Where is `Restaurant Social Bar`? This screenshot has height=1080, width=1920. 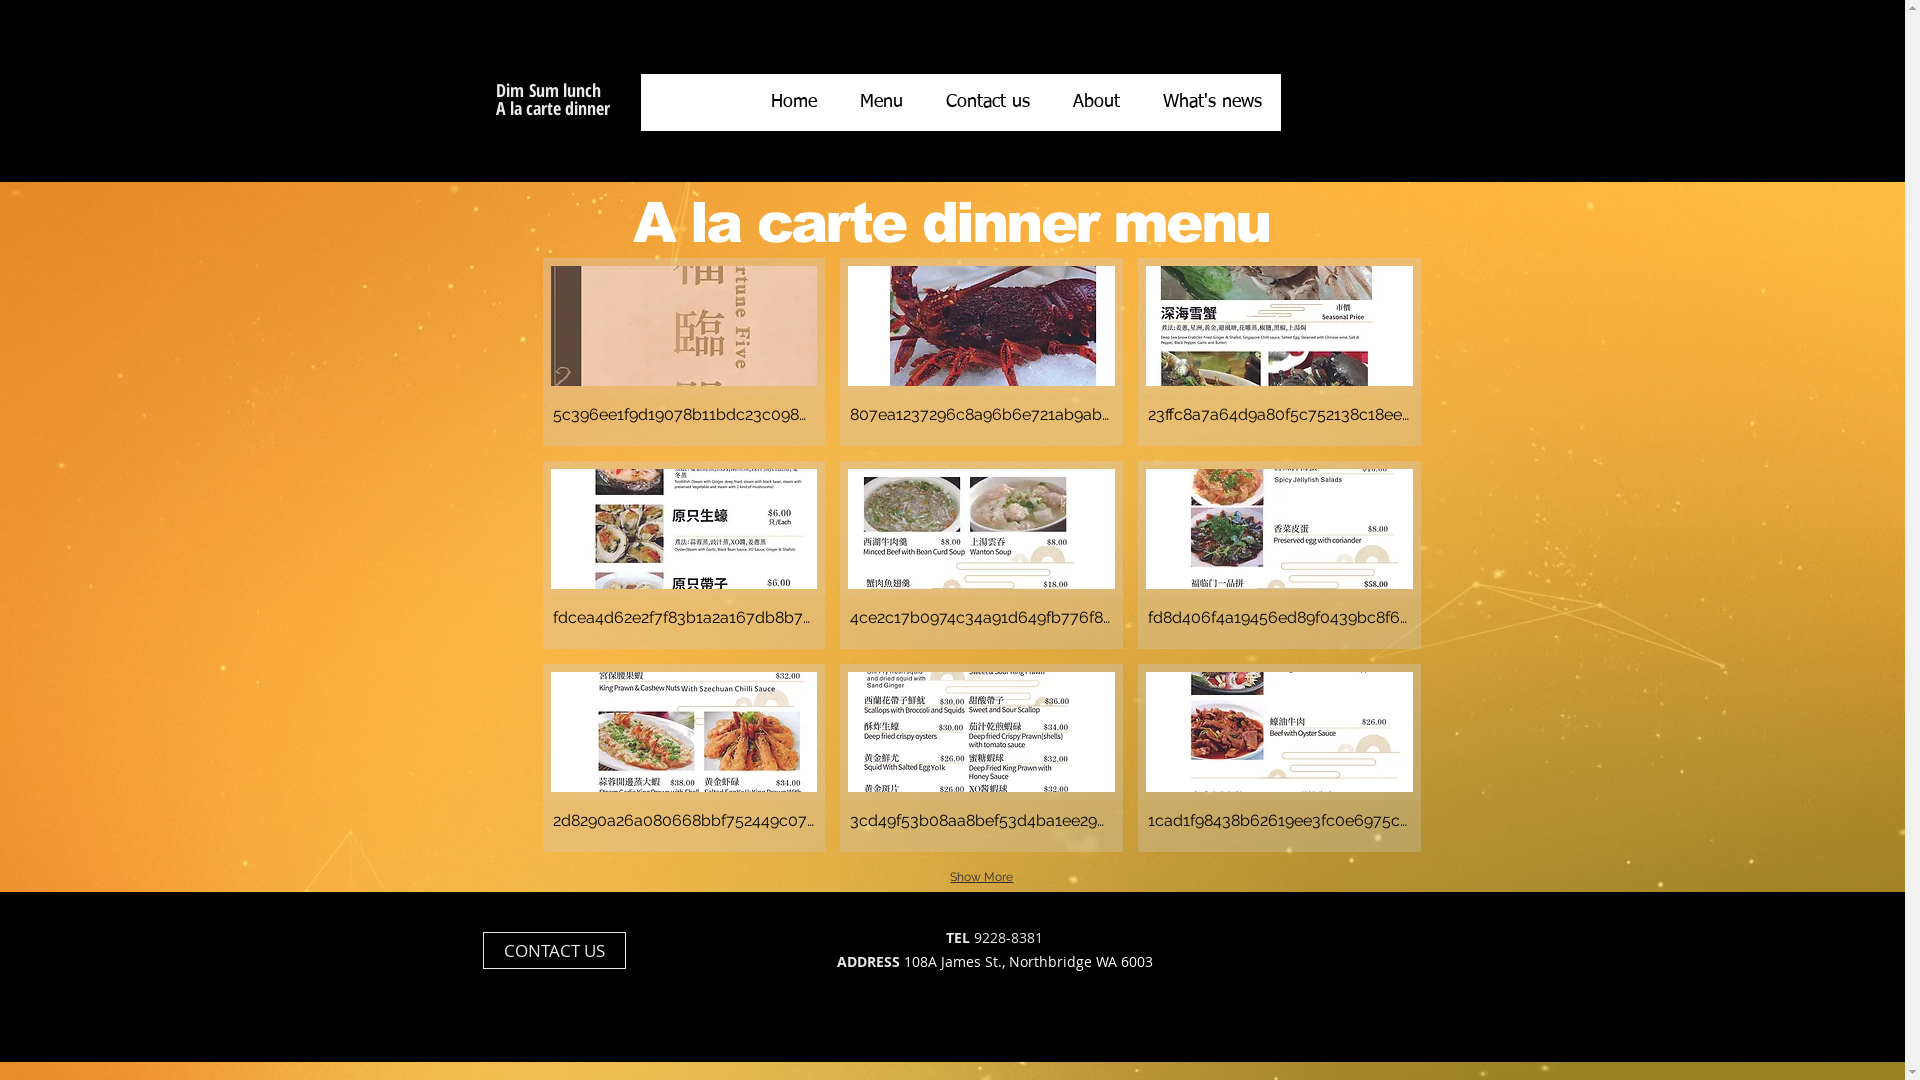 Restaurant Social Bar is located at coordinates (651, 948).